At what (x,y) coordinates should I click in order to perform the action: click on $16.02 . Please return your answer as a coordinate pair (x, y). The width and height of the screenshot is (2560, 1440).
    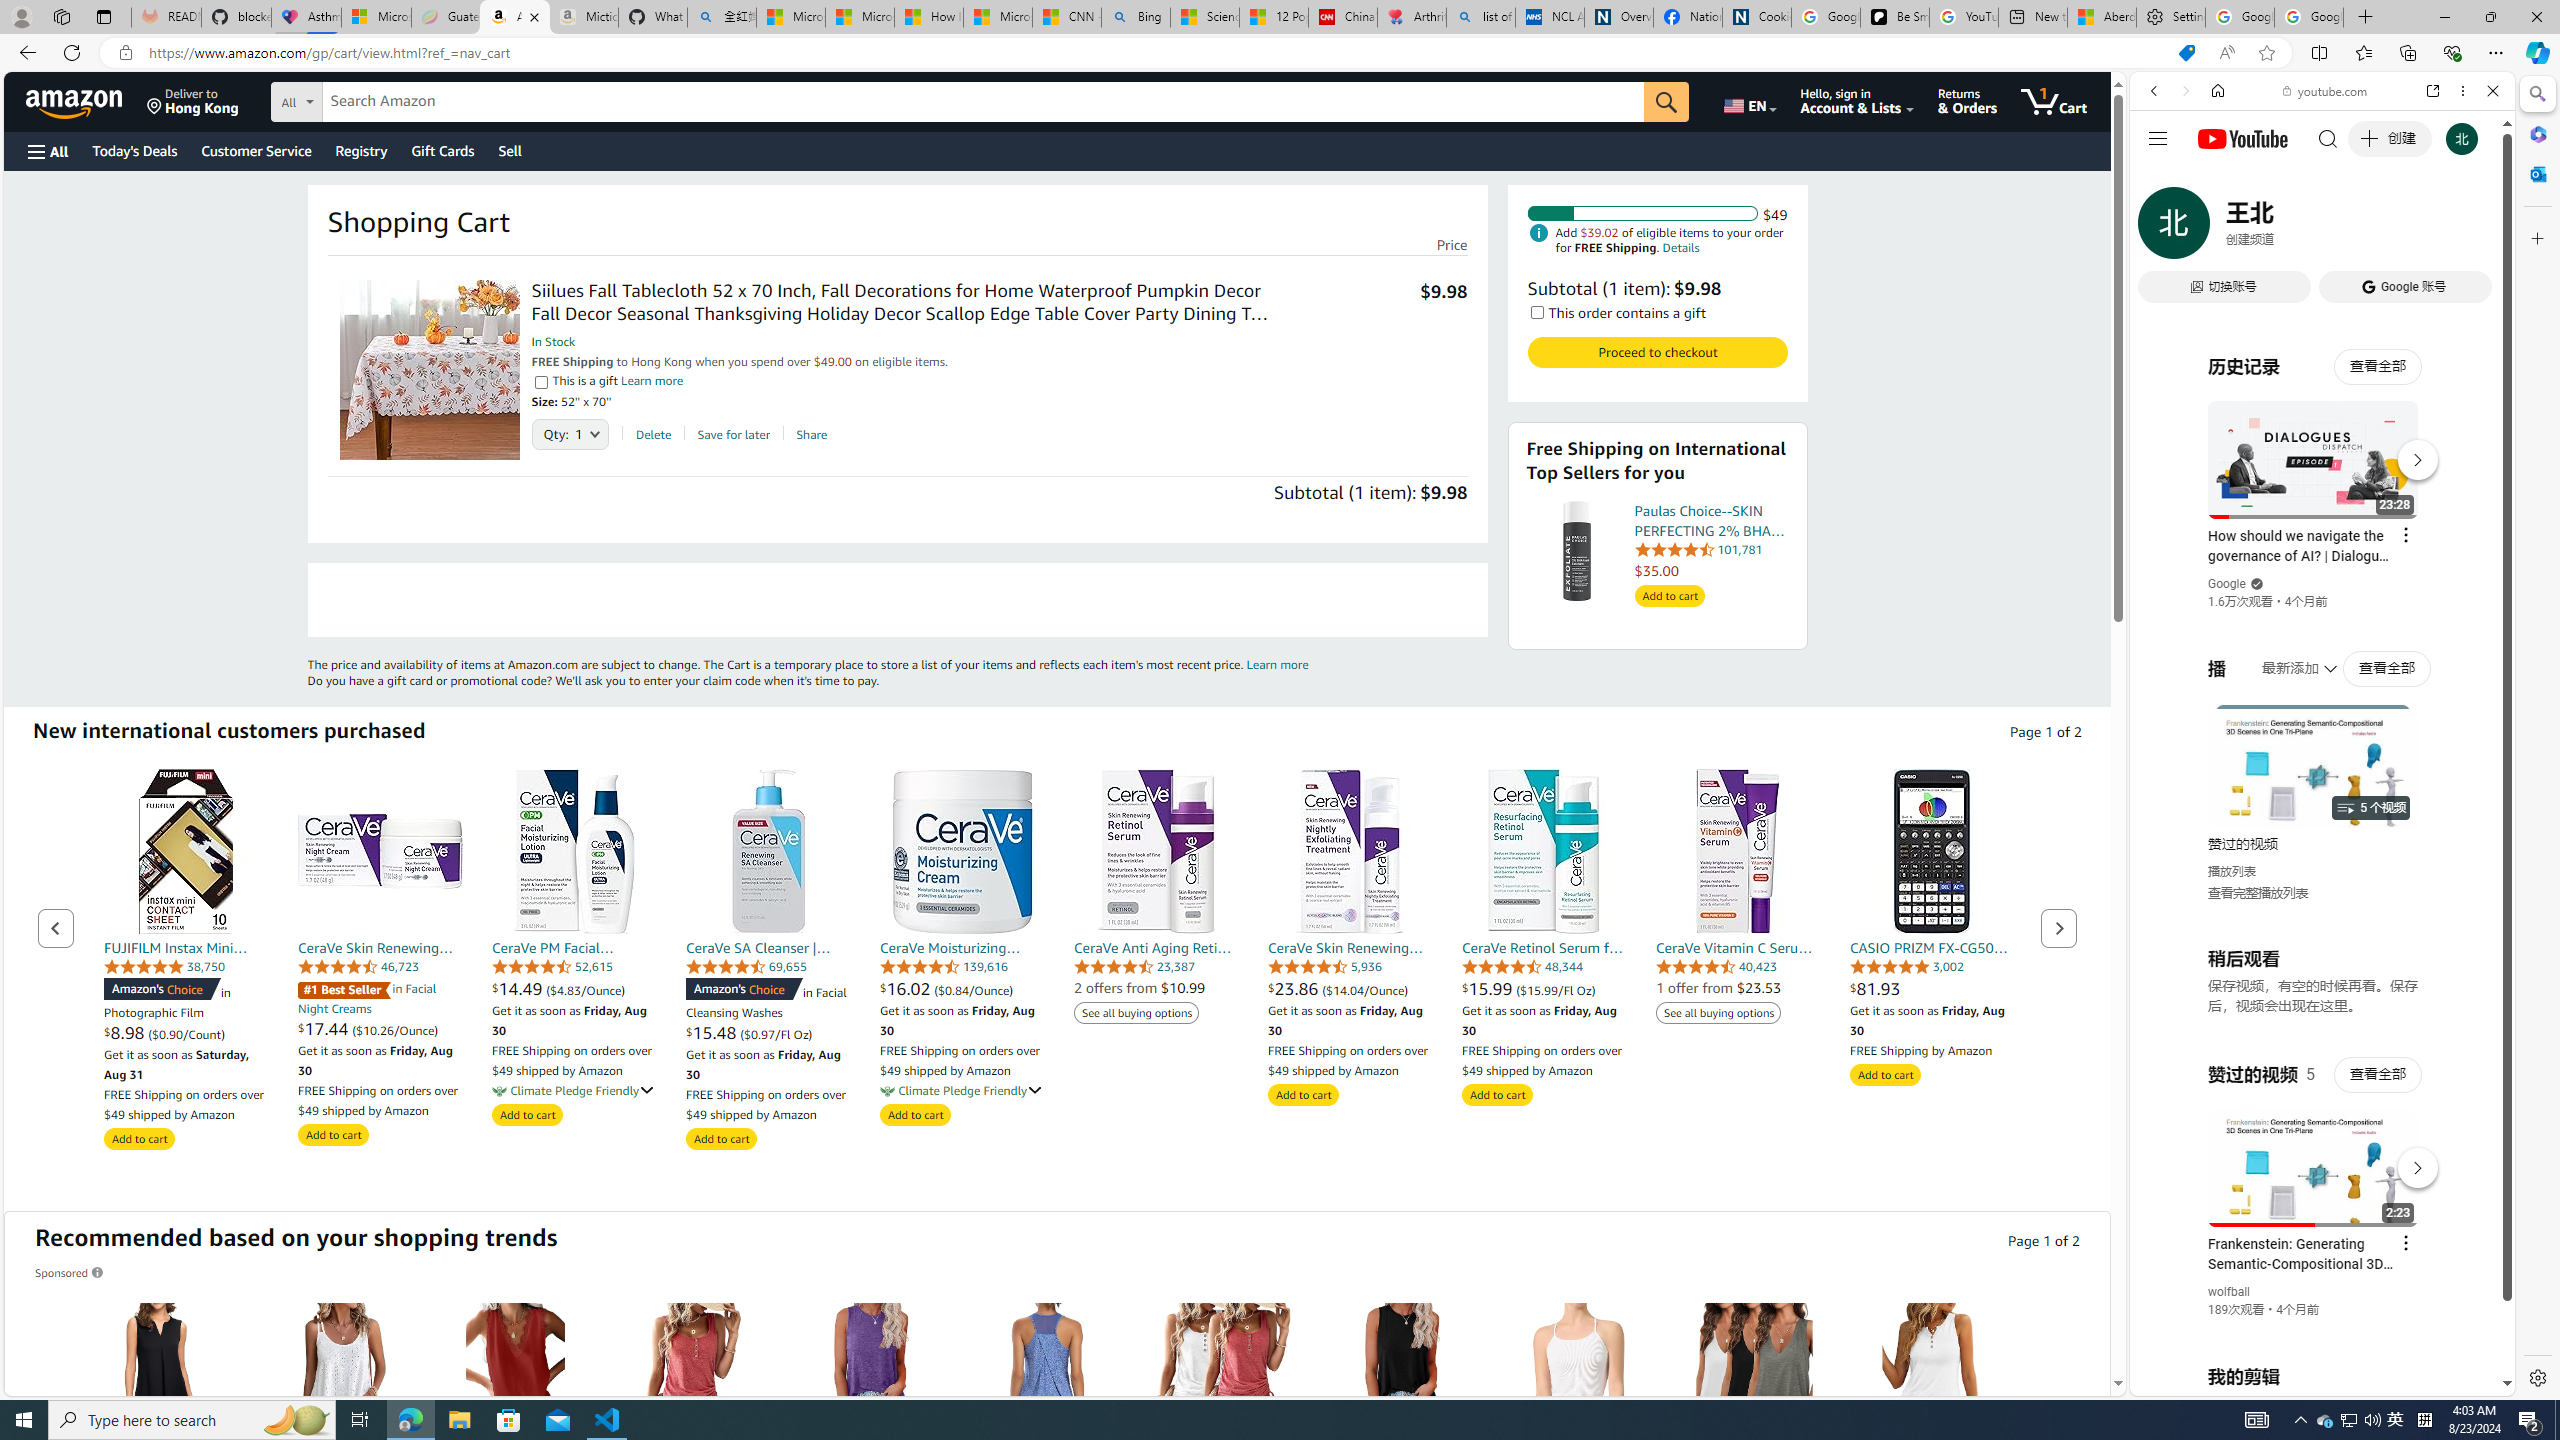
    Looking at the image, I should click on (907, 988).